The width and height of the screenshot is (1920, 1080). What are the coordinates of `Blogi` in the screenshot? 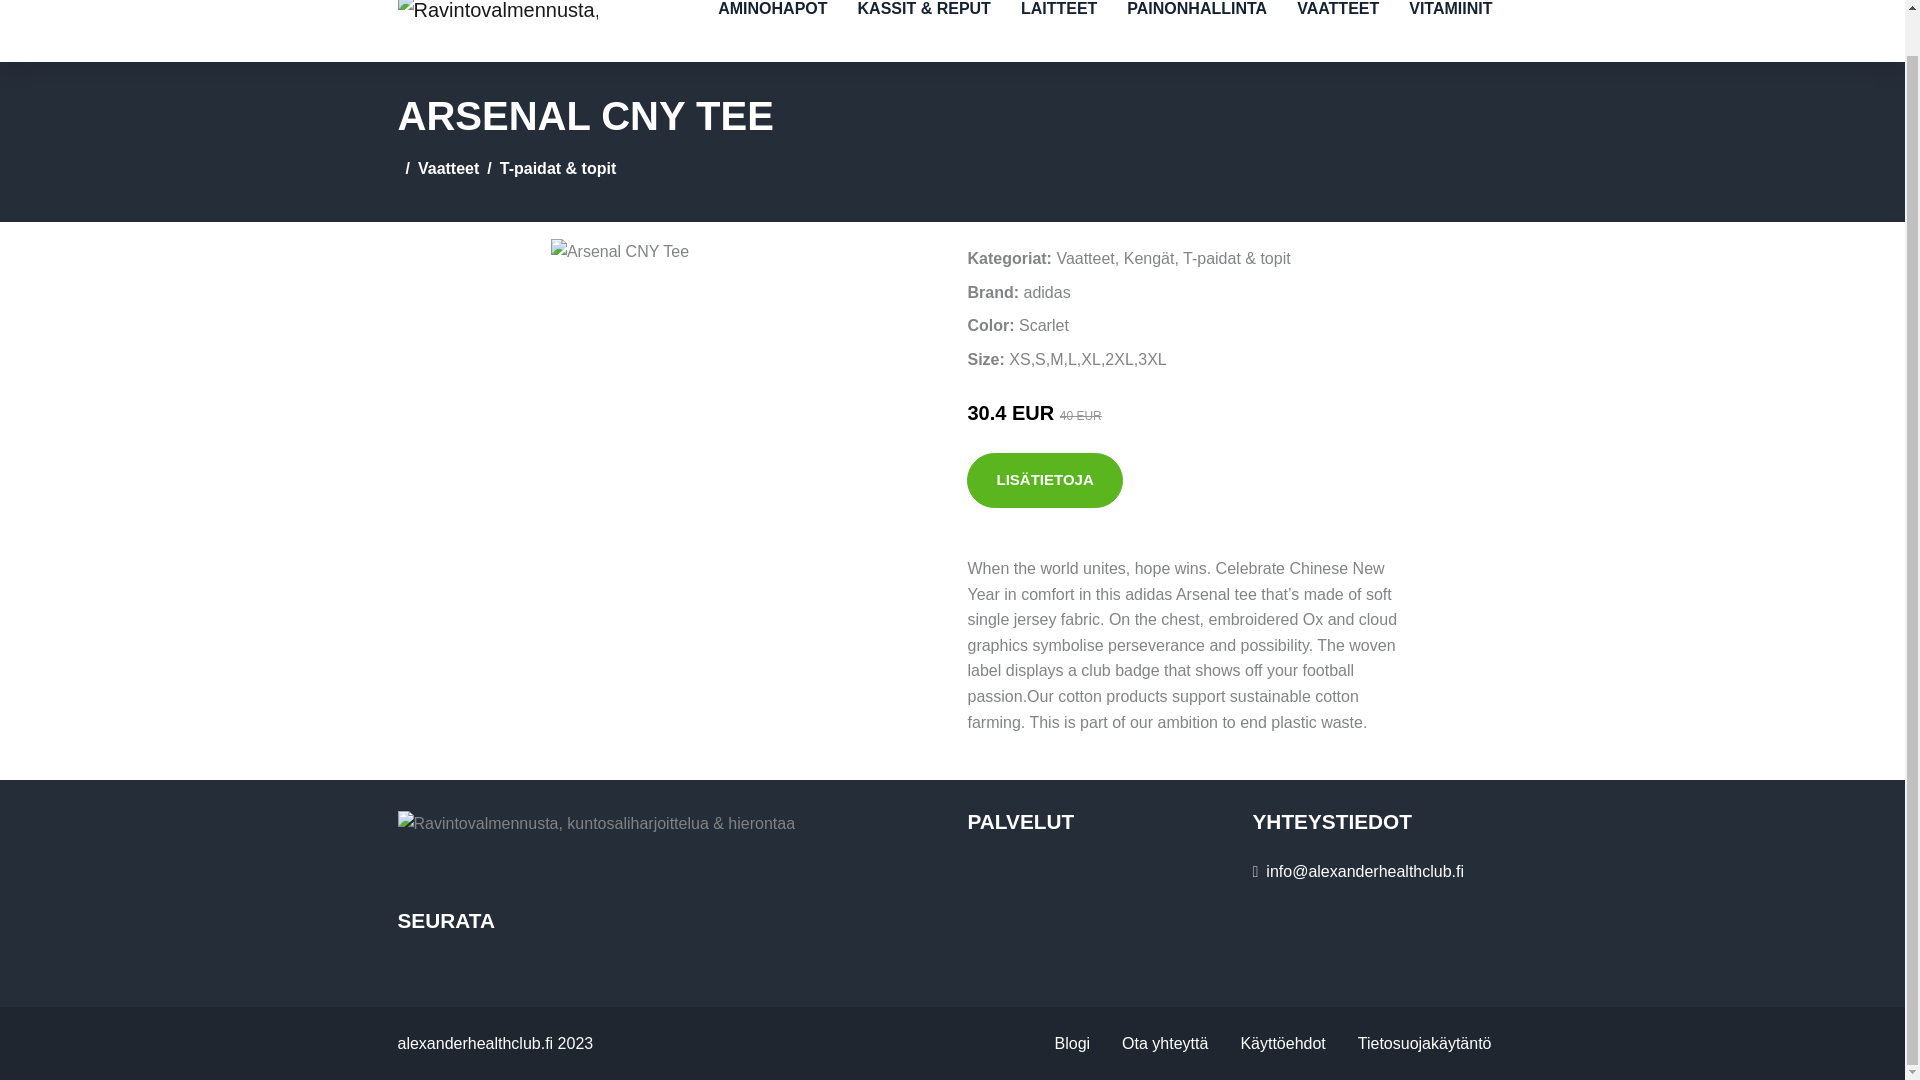 It's located at (1072, 1044).